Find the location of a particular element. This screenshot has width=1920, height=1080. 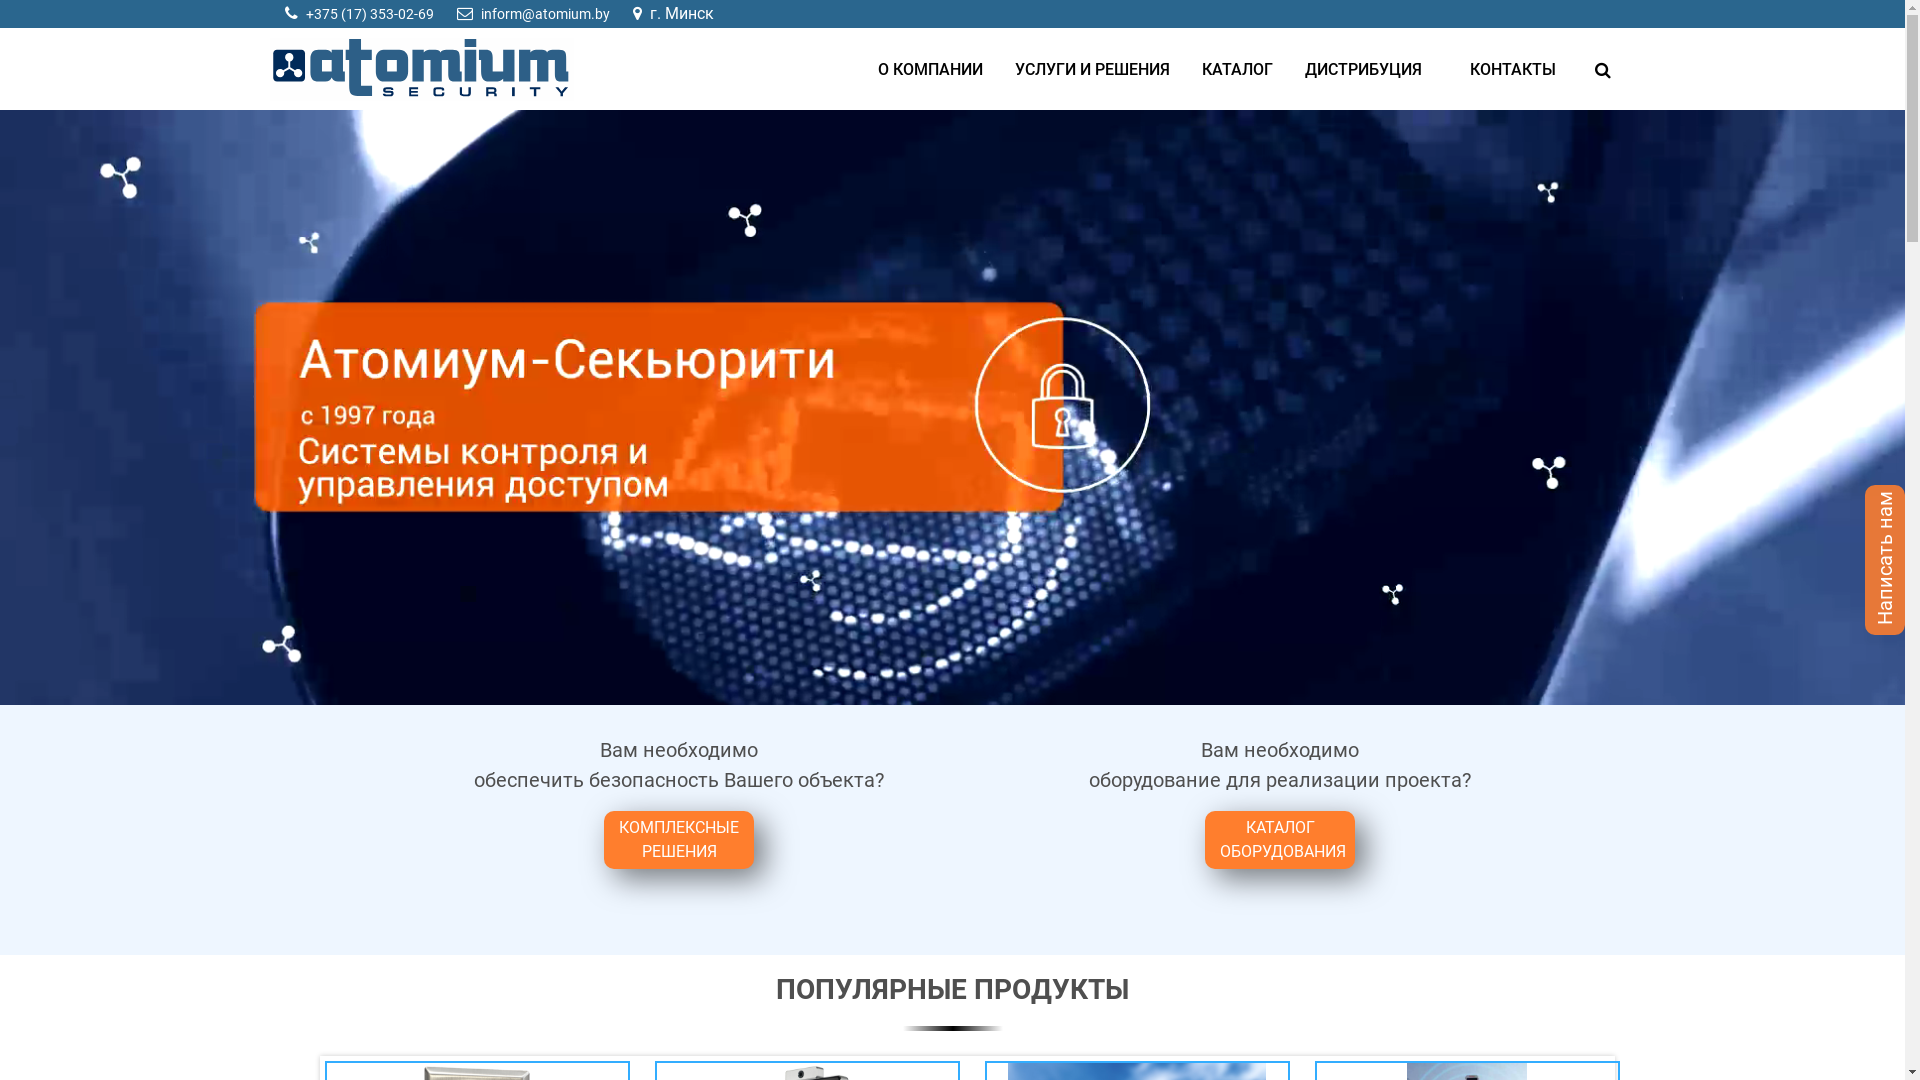

+375 (17) 353-02-69 is located at coordinates (370, 14).